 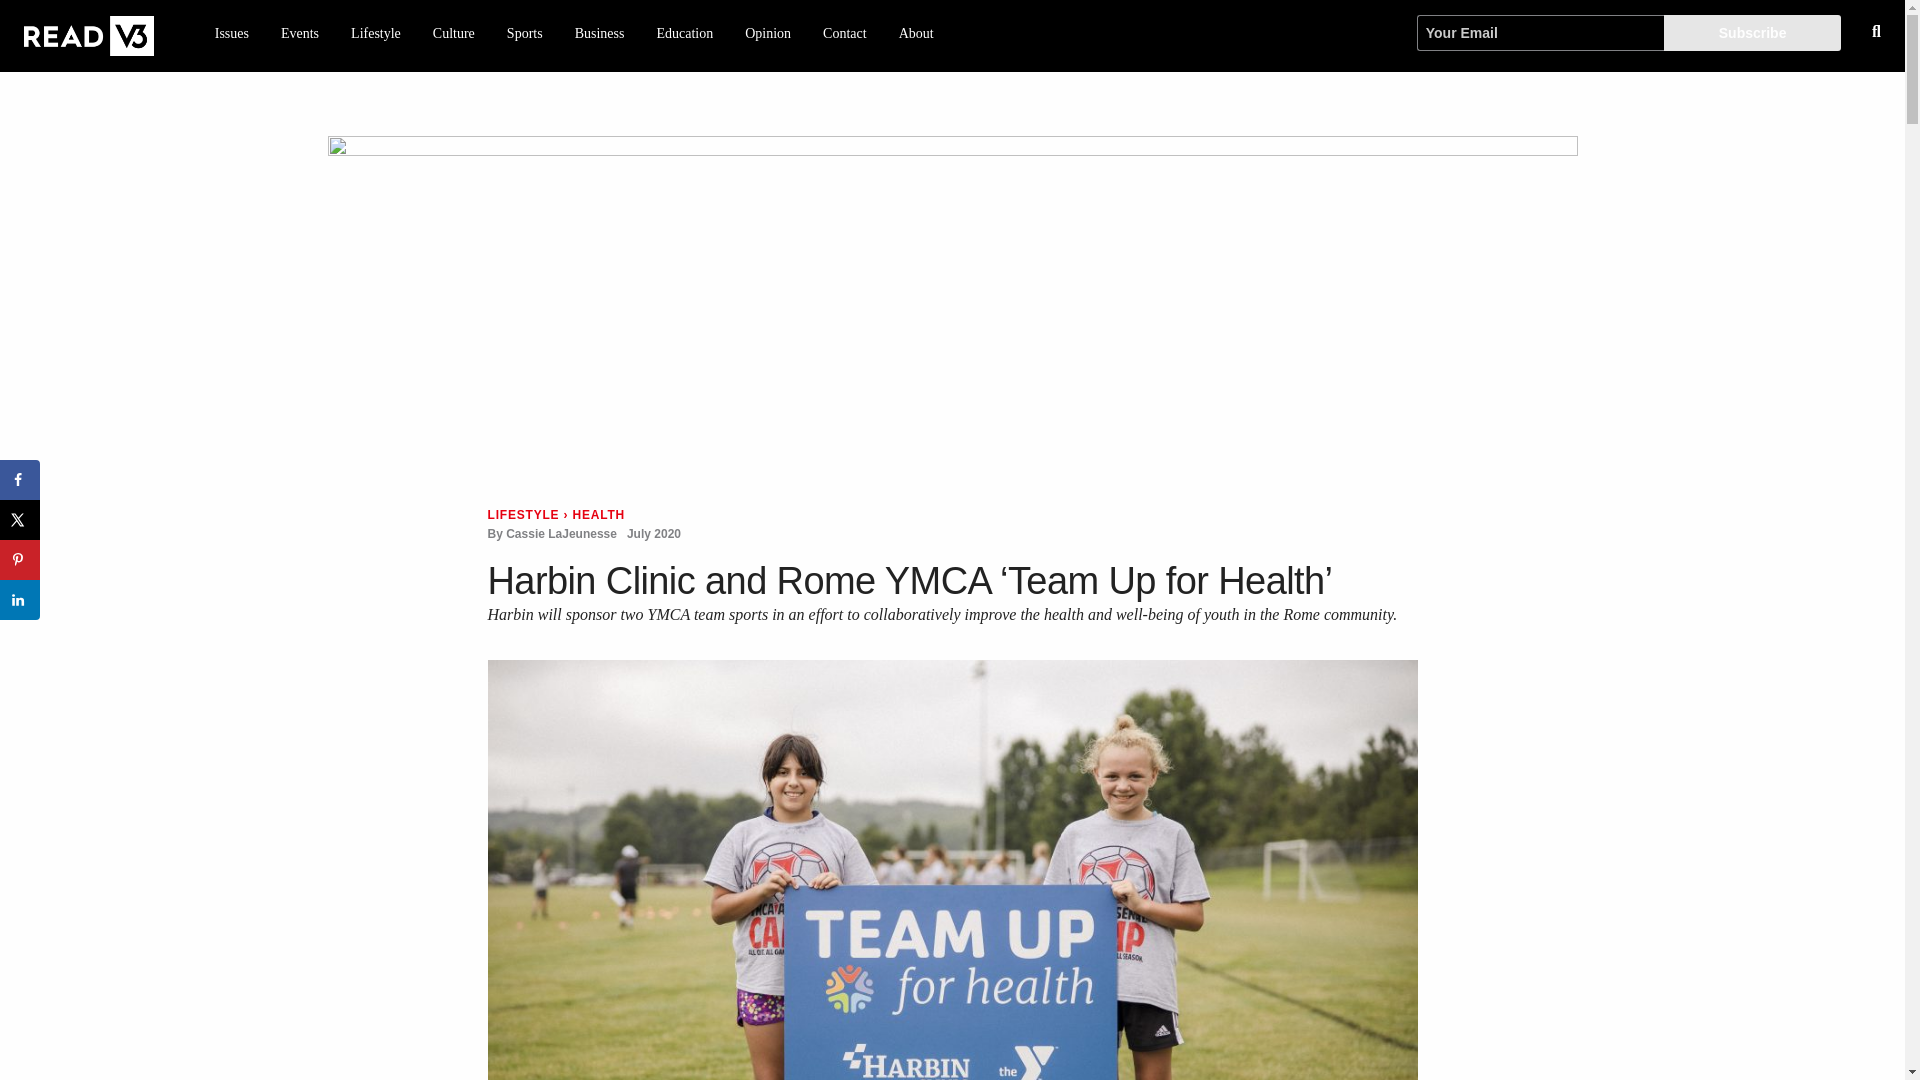 What do you see at coordinates (299, 34) in the screenshot?
I see `Events` at bounding box center [299, 34].